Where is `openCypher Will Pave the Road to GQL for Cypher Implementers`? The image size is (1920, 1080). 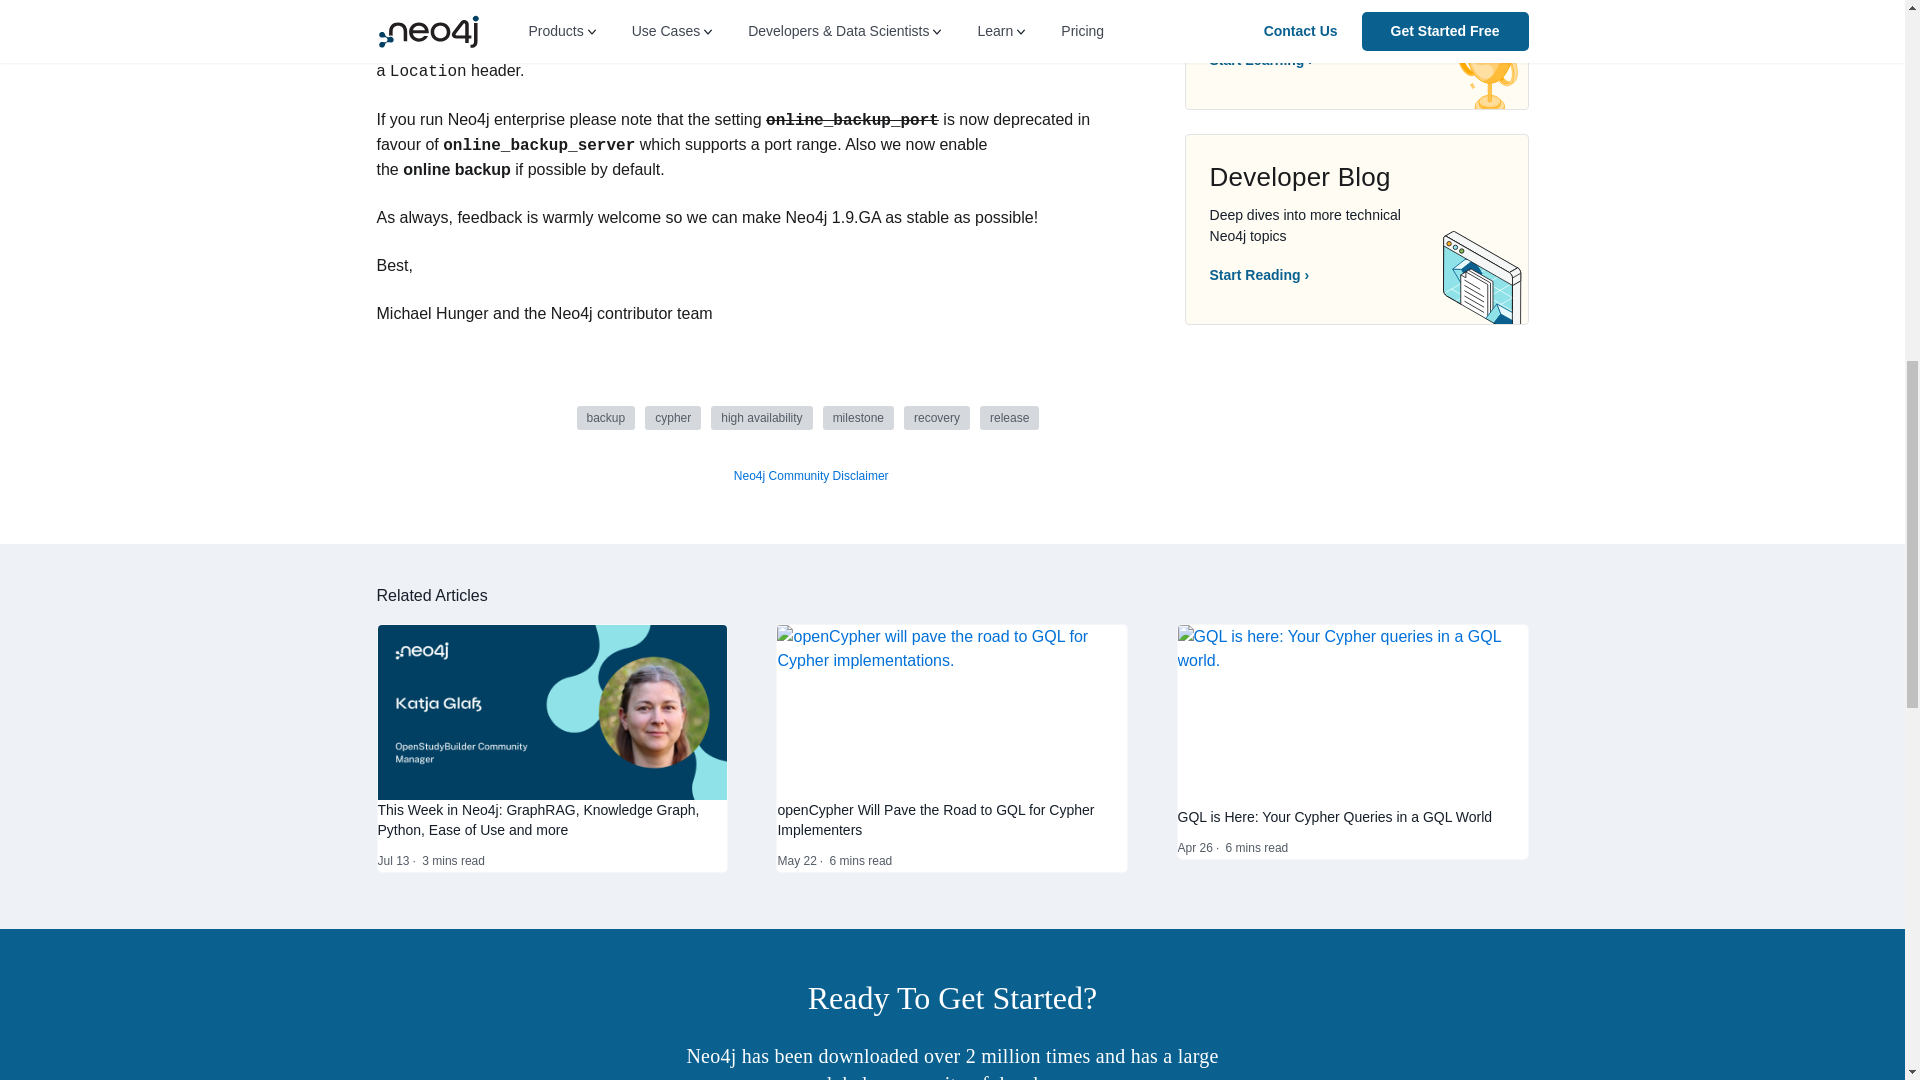
openCypher Will Pave the Road to GQL for Cypher Implementers is located at coordinates (952, 820).